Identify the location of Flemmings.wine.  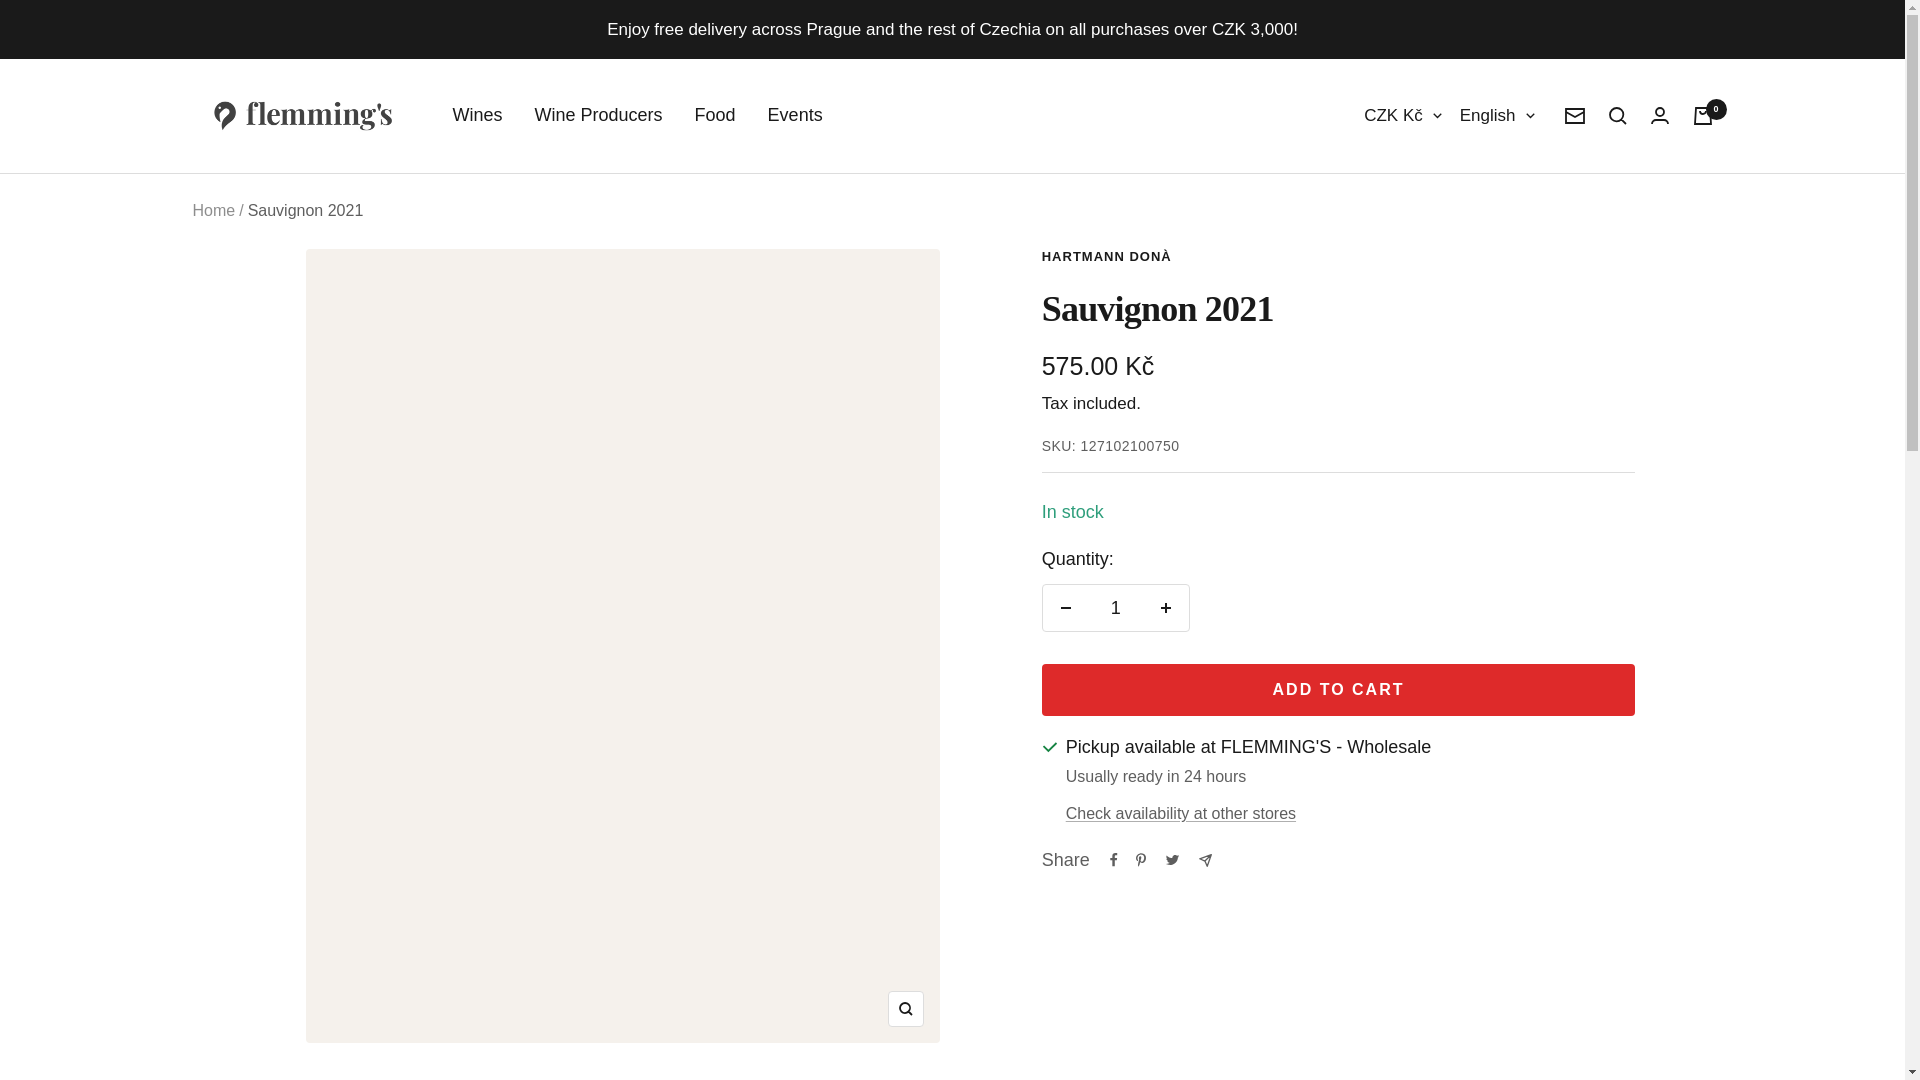
(302, 116).